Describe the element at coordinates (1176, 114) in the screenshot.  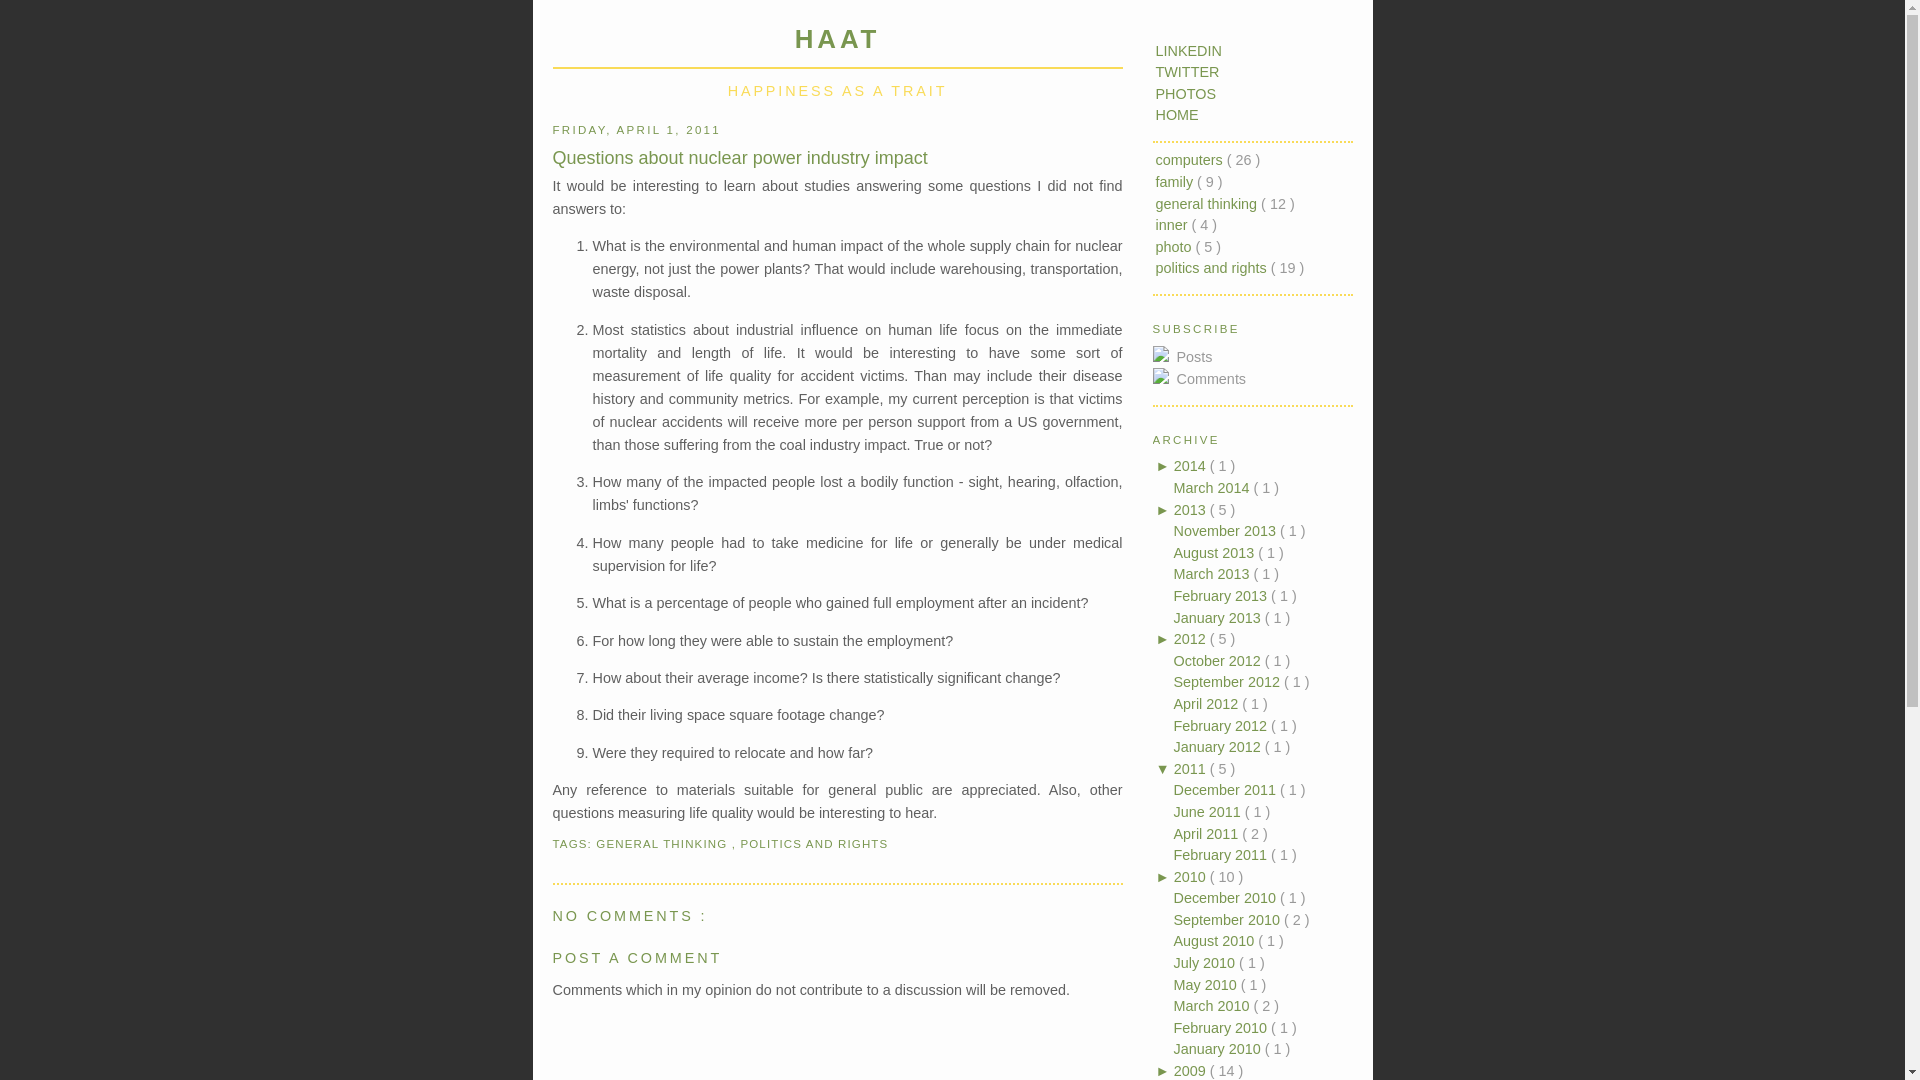
I see `HOME` at that location.